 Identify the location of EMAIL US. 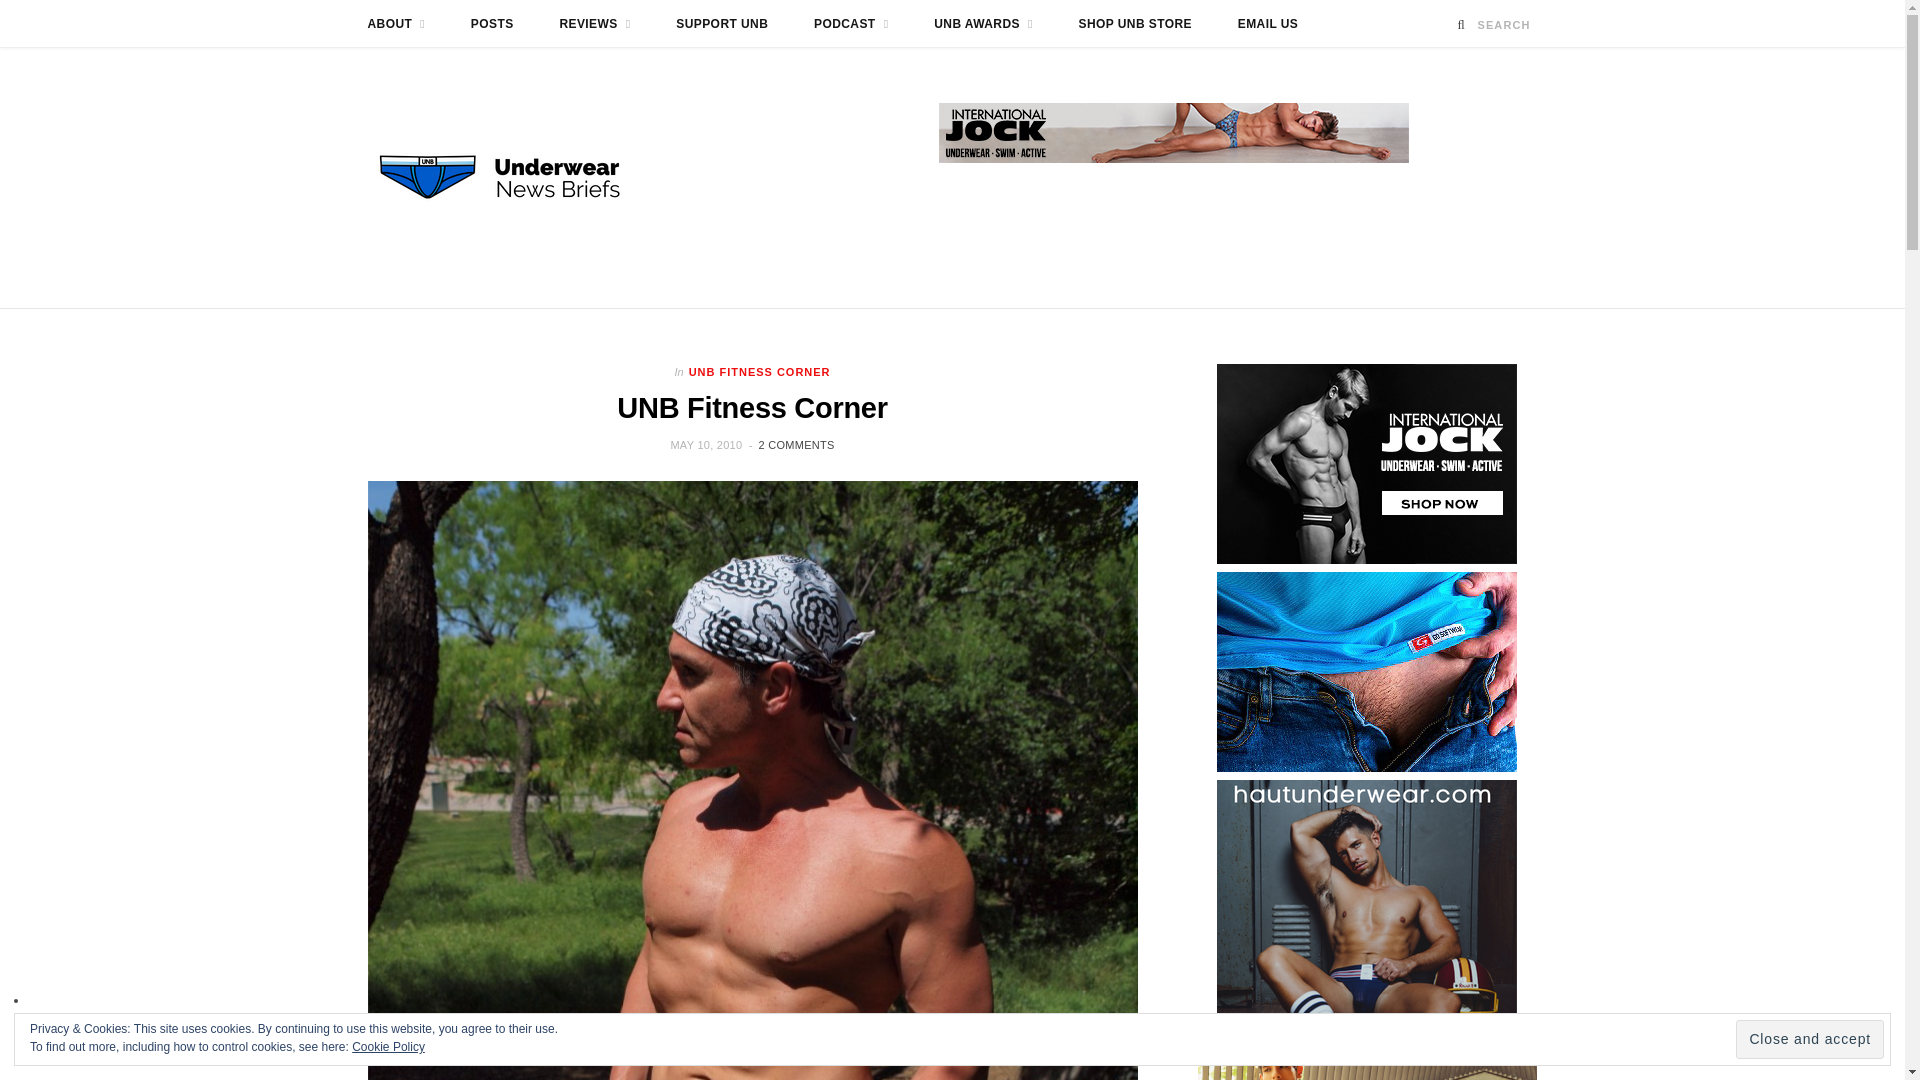
(1268, 24).